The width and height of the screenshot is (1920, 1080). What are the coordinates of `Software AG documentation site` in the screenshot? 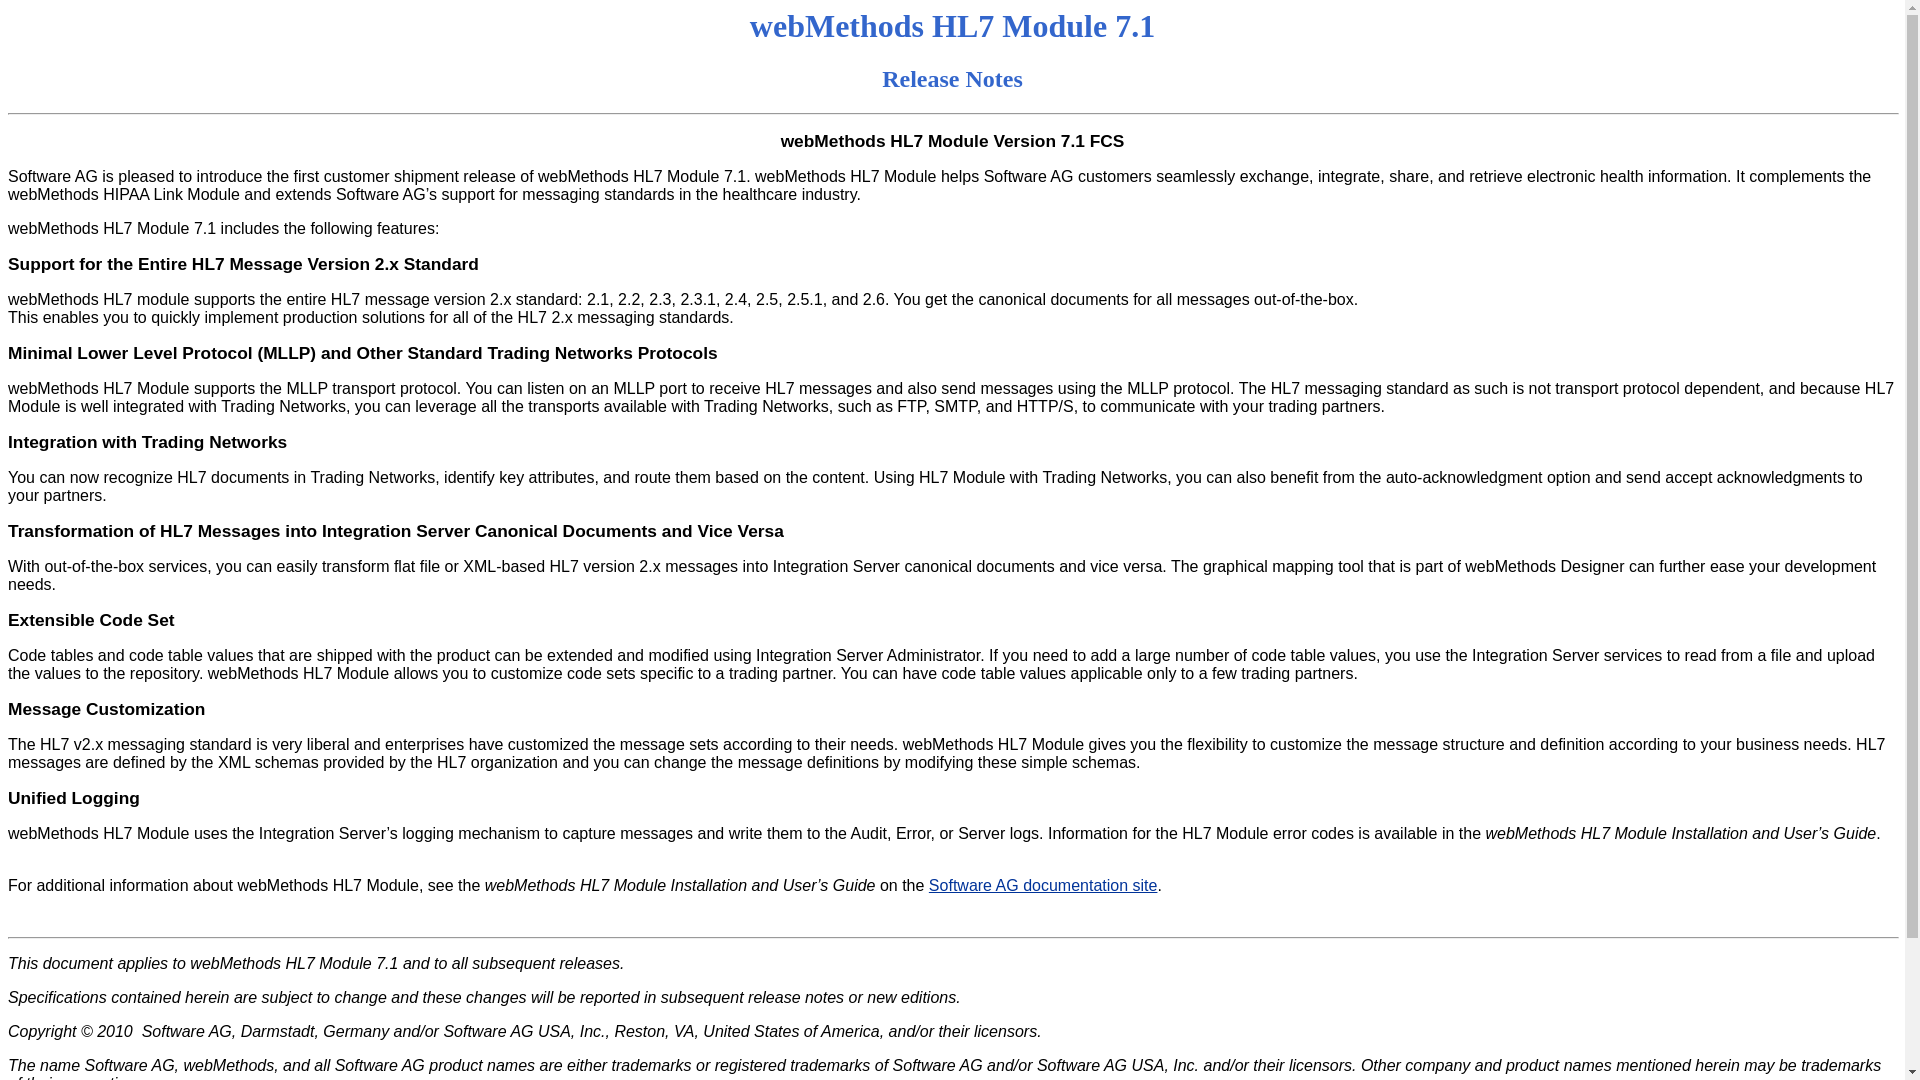 It's located at (1043, 885).